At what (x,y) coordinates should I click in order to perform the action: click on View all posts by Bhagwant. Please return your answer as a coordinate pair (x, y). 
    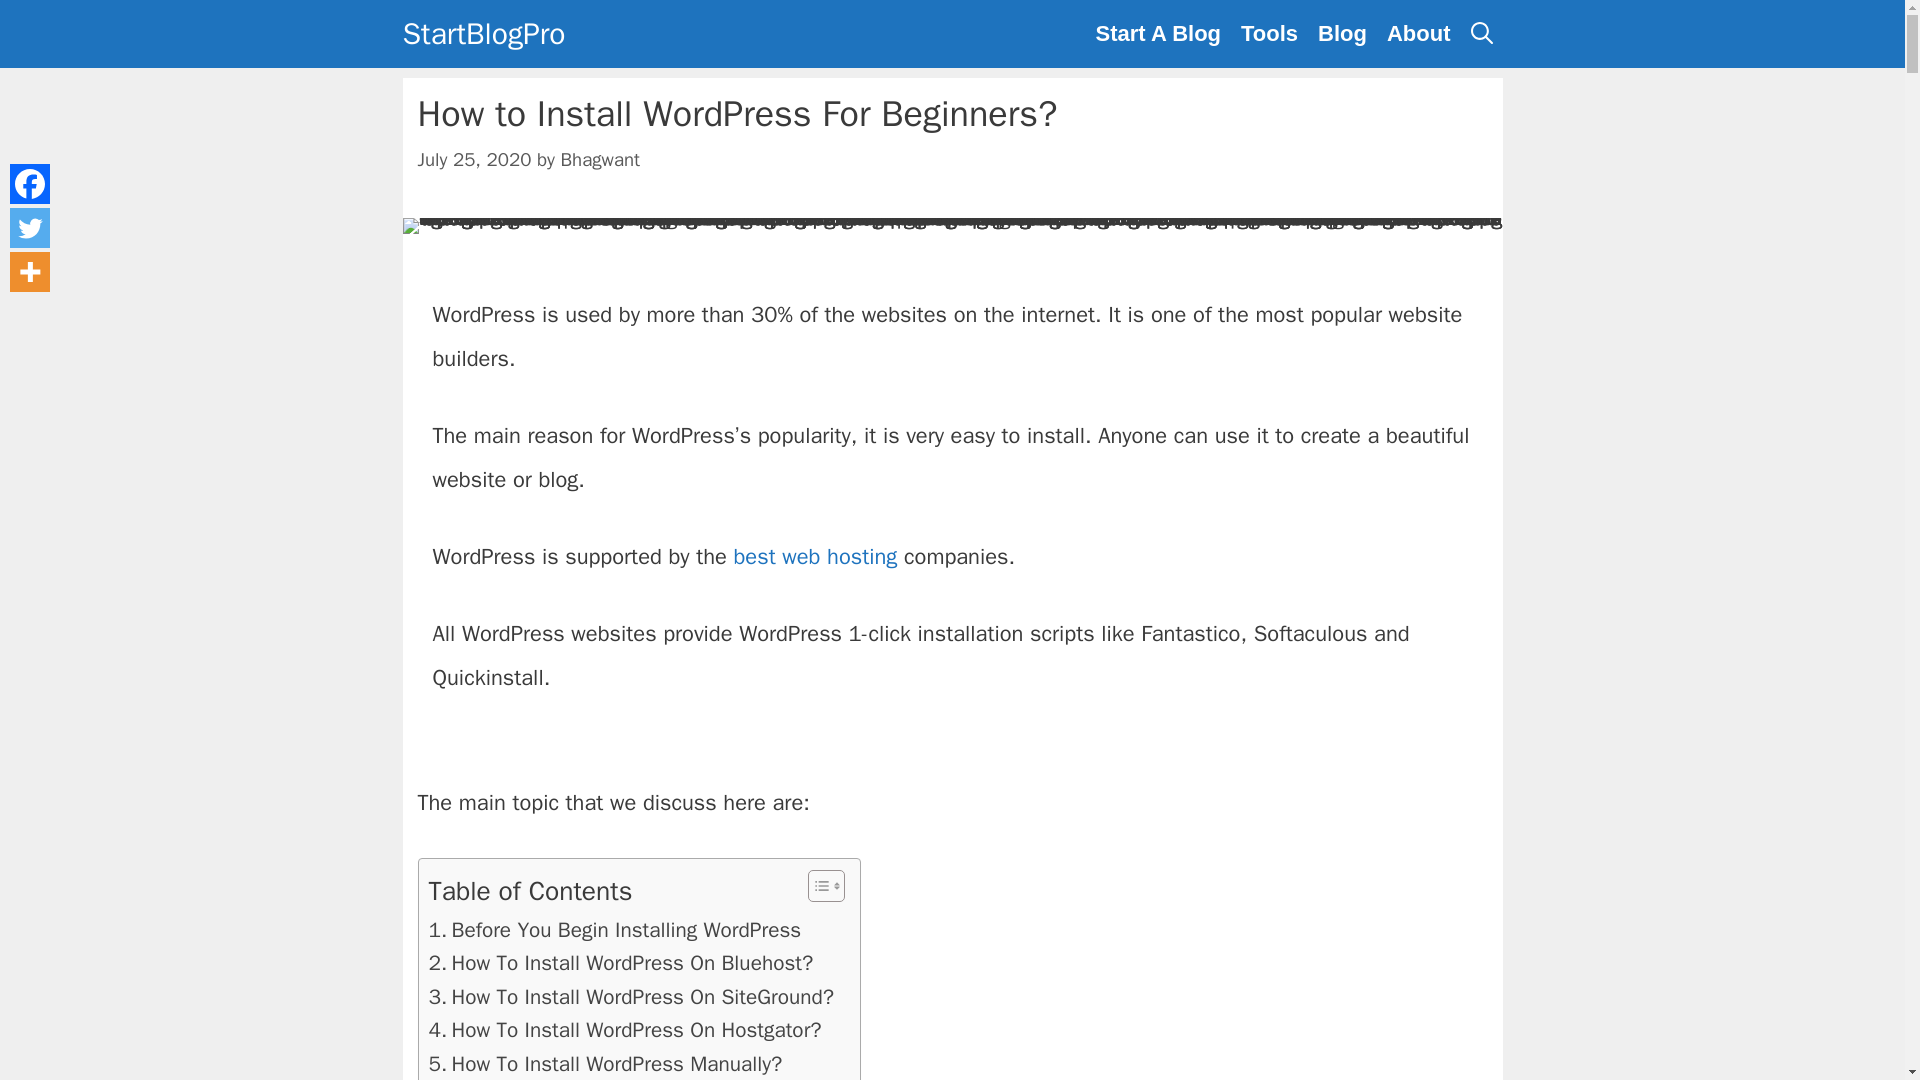
    Looking at the image, I should click on (600, 159).